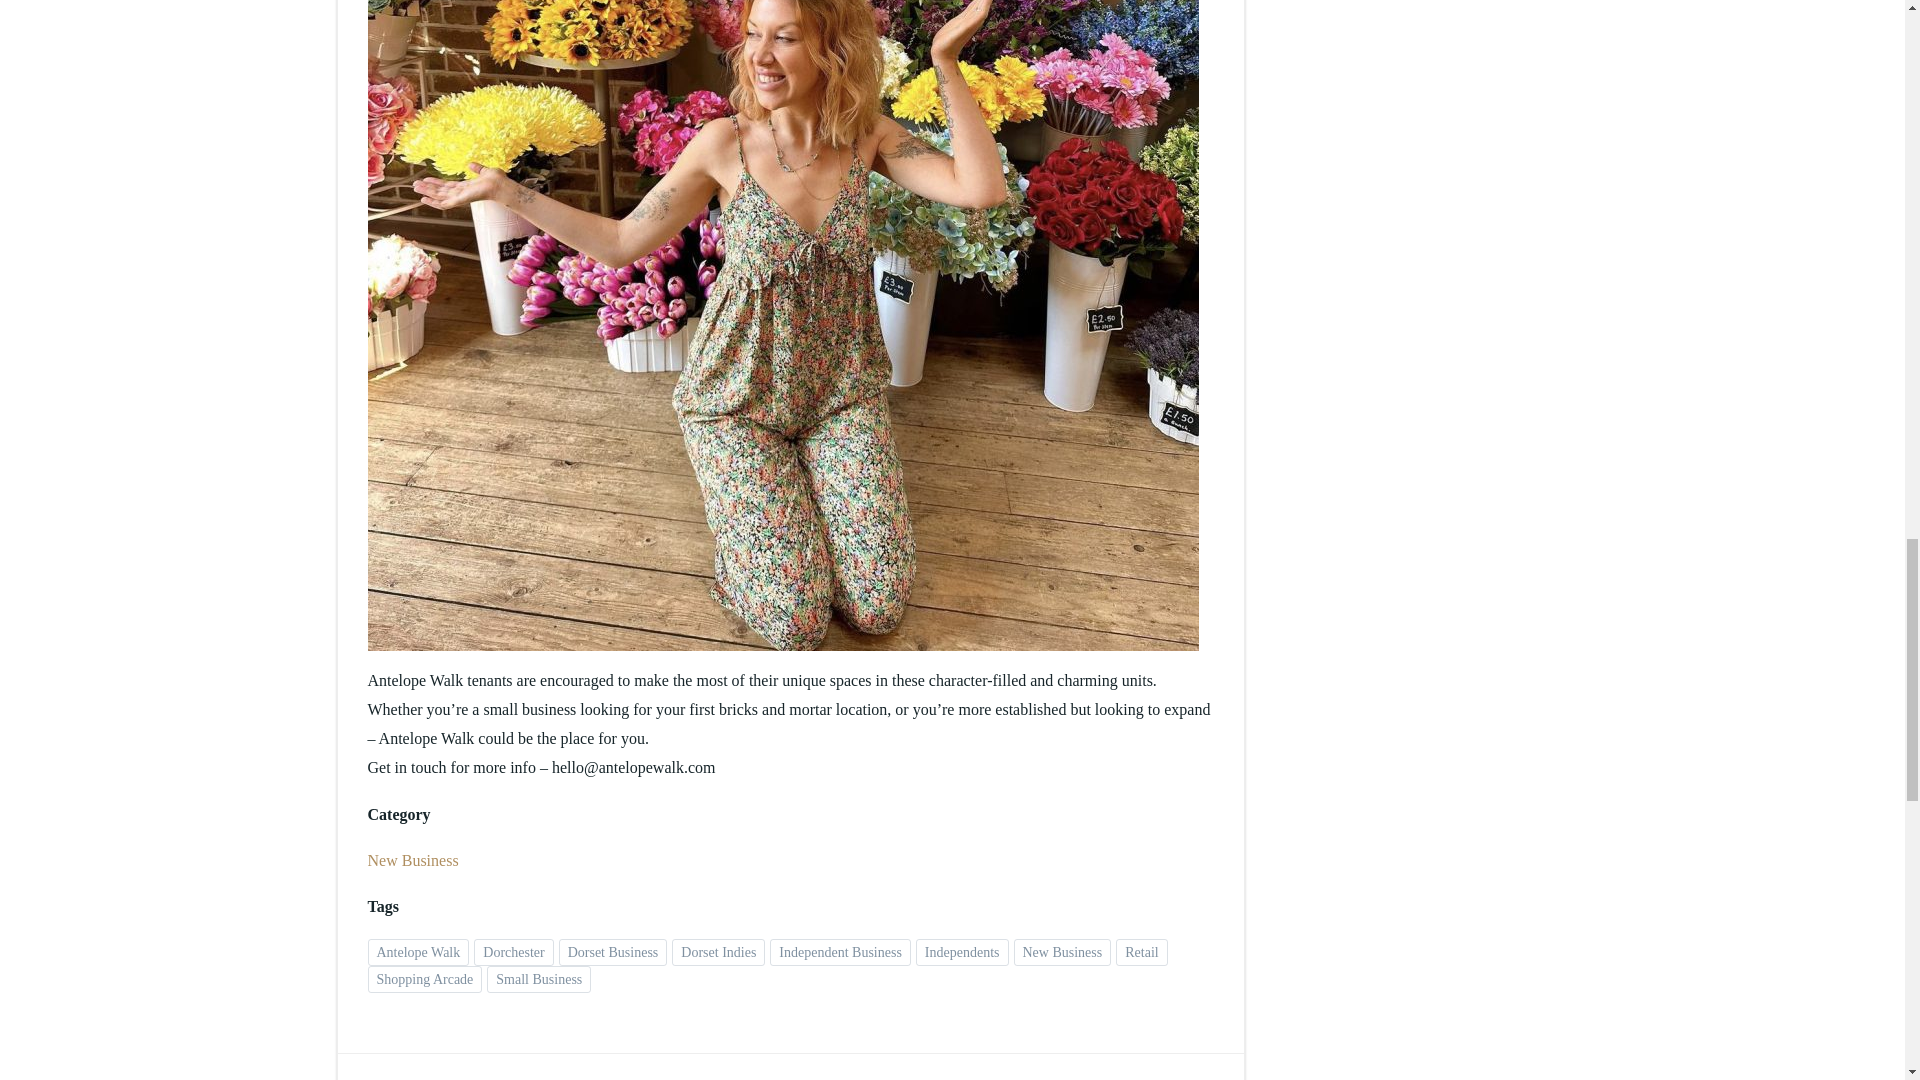 The width and height of the screenshot is (1920, 1080). What do you see at coordinates (718, 952) in the screenshot?
I see `Dorset Indies Tag` at bounding box center [718, 952].